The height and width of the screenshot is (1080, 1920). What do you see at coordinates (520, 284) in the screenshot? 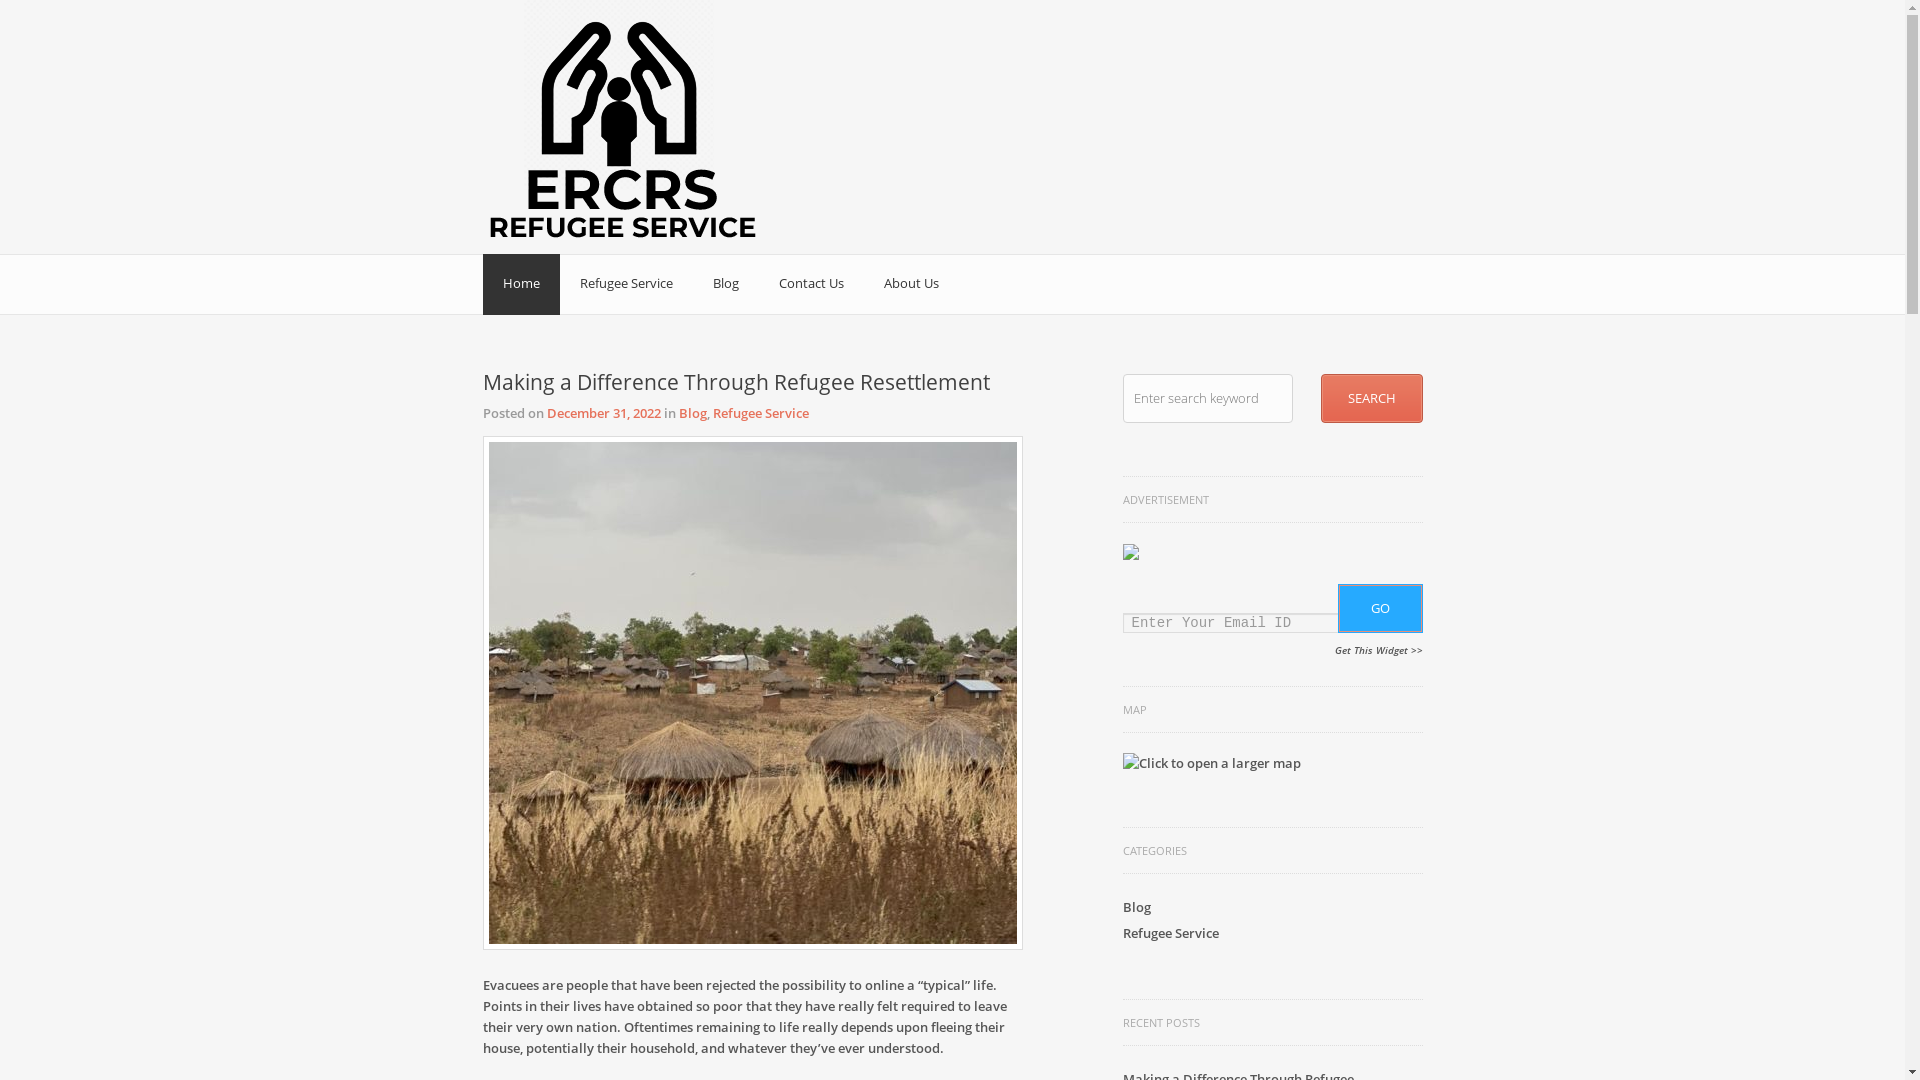
I see `Home` at bounding box center [520, 284].